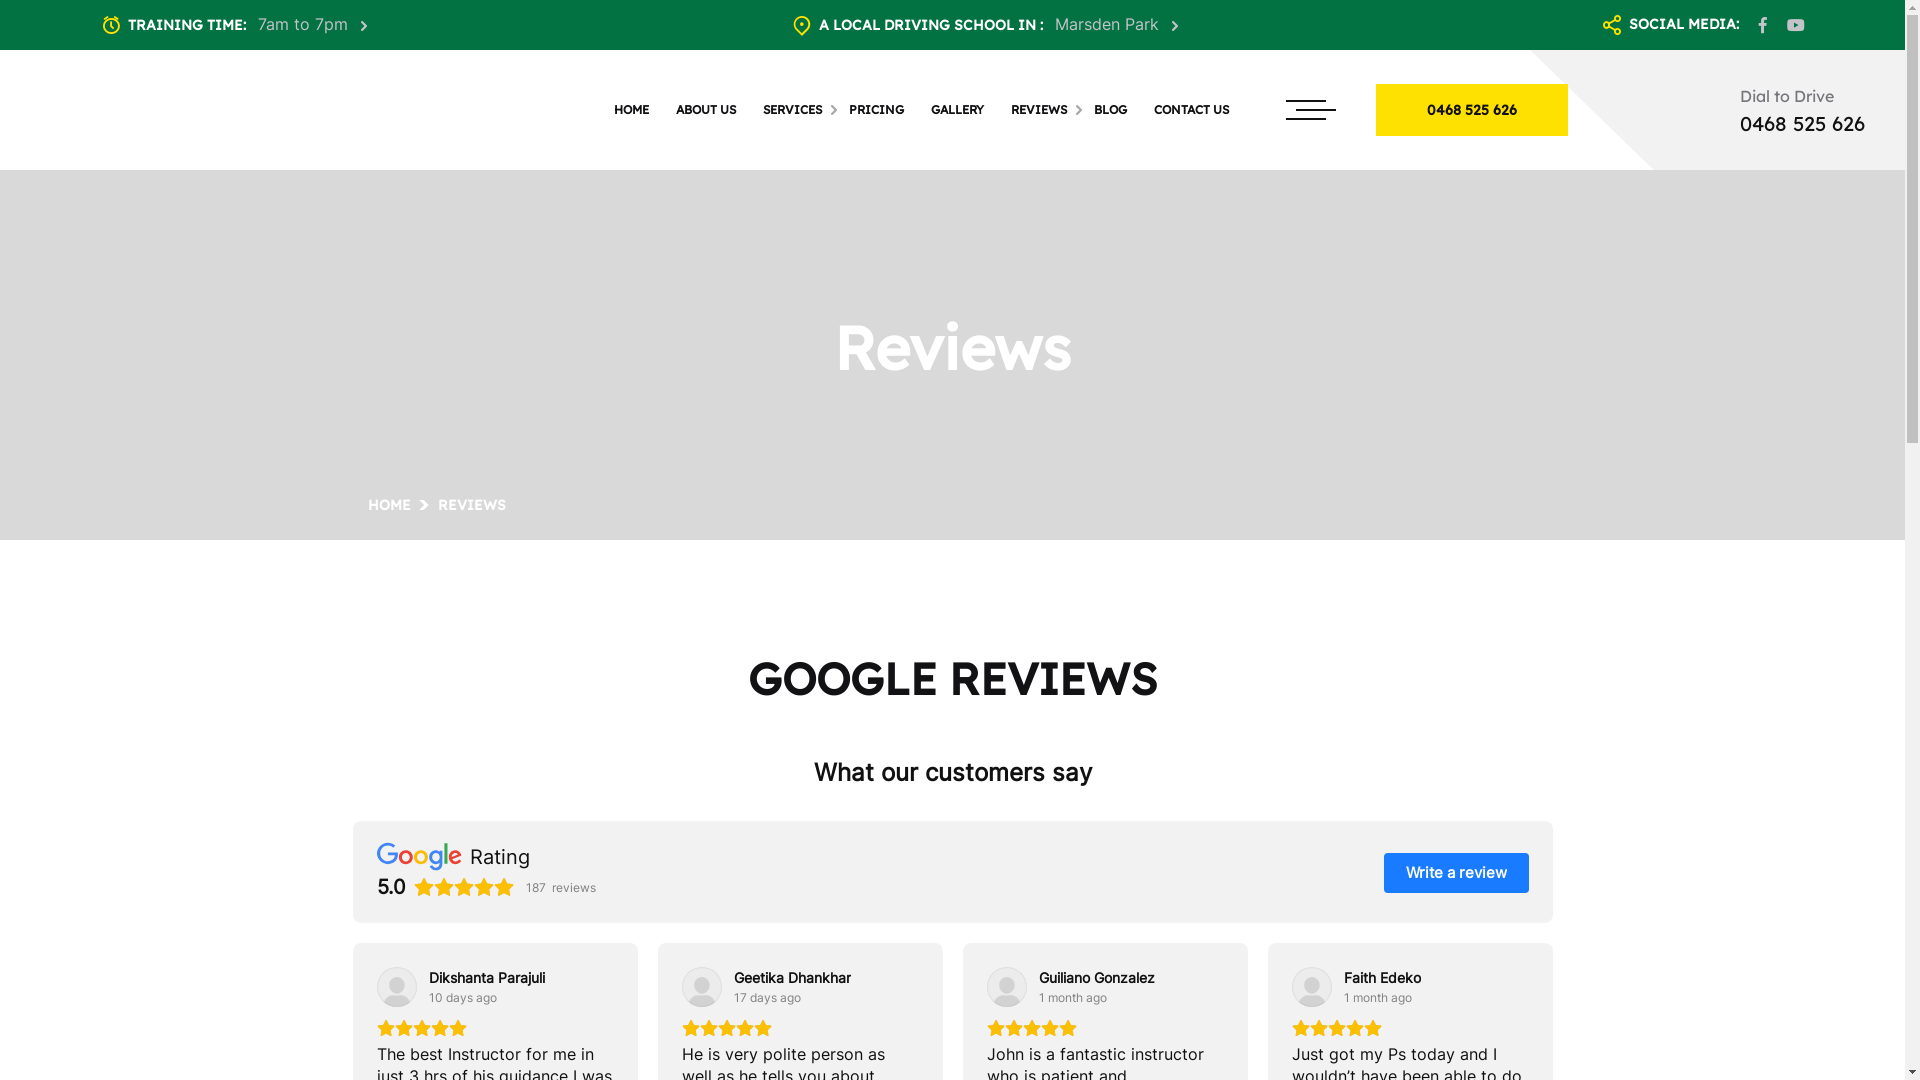 The width and height of the screenshot is (1920, 1080). I want to click on 0468 525 626, so click(1802, 124).